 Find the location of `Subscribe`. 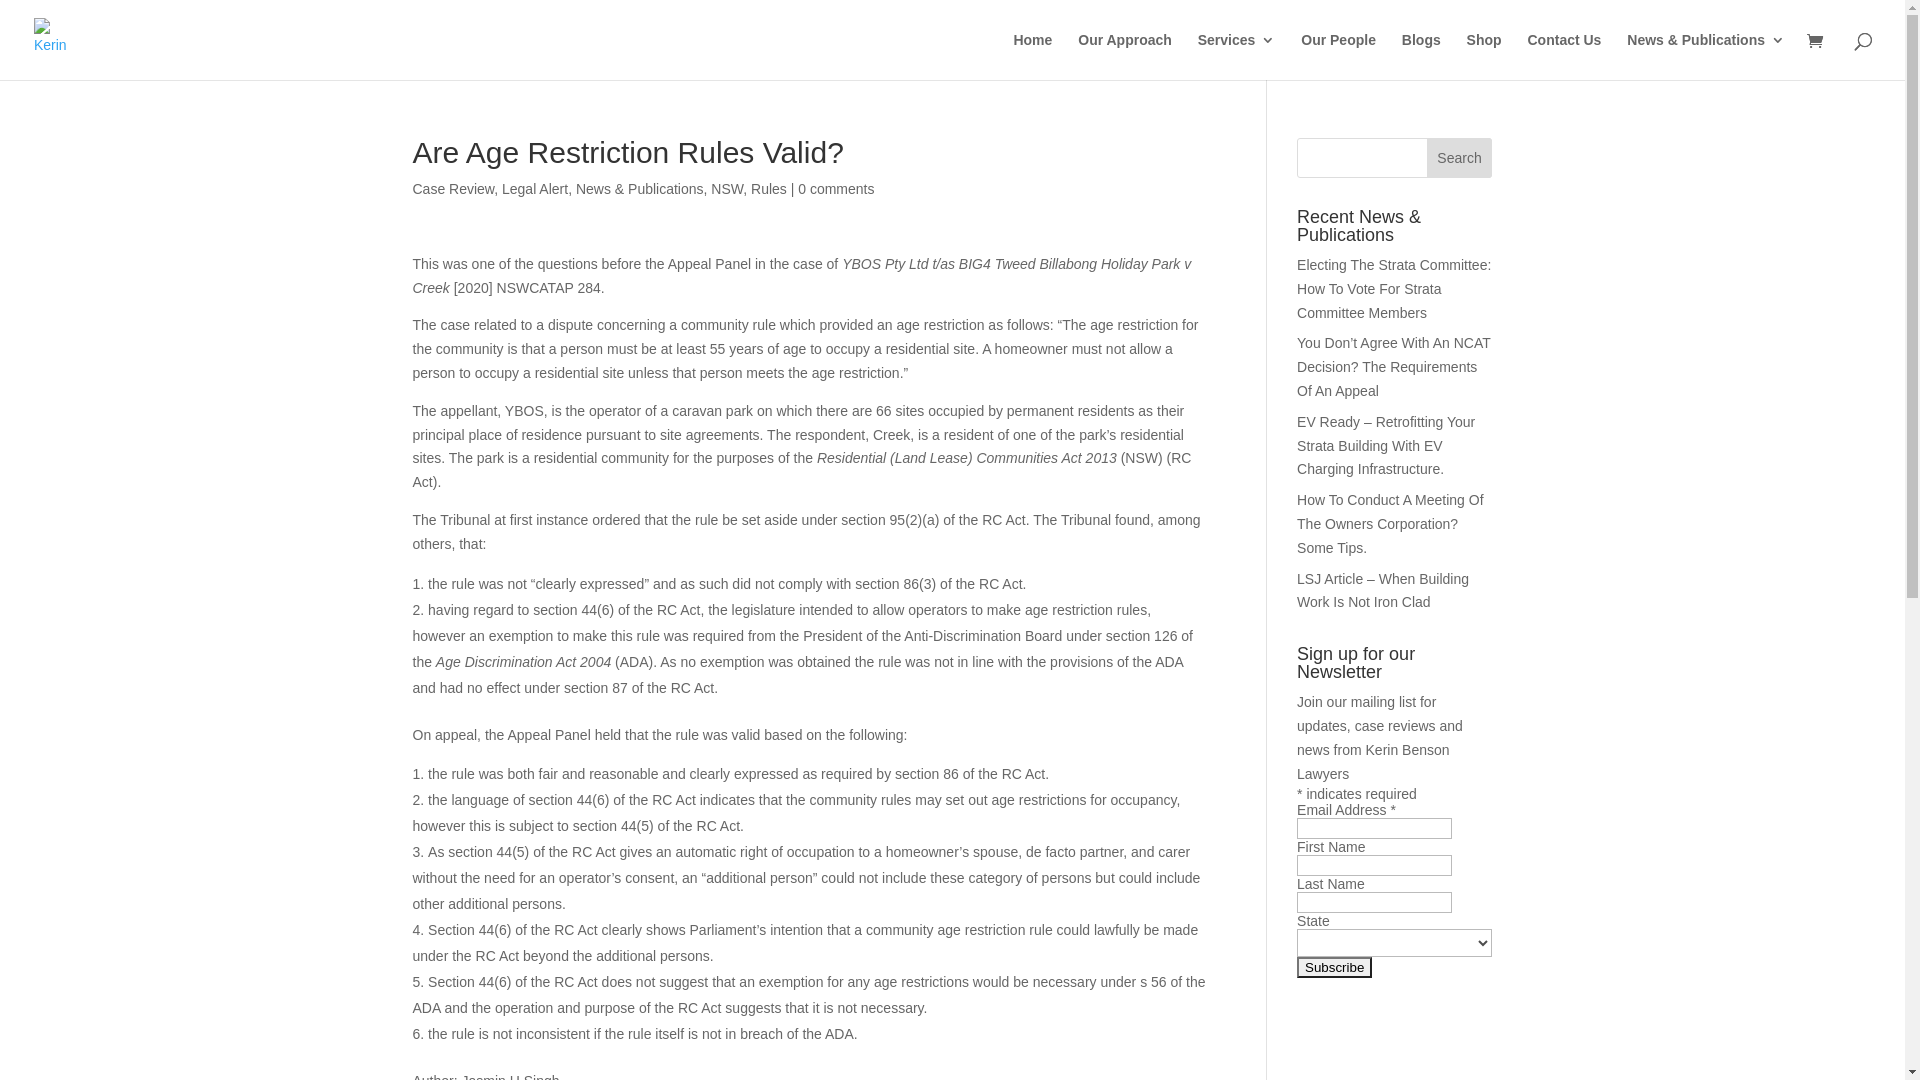

Subscribe is located at coordinates (1334, 968).